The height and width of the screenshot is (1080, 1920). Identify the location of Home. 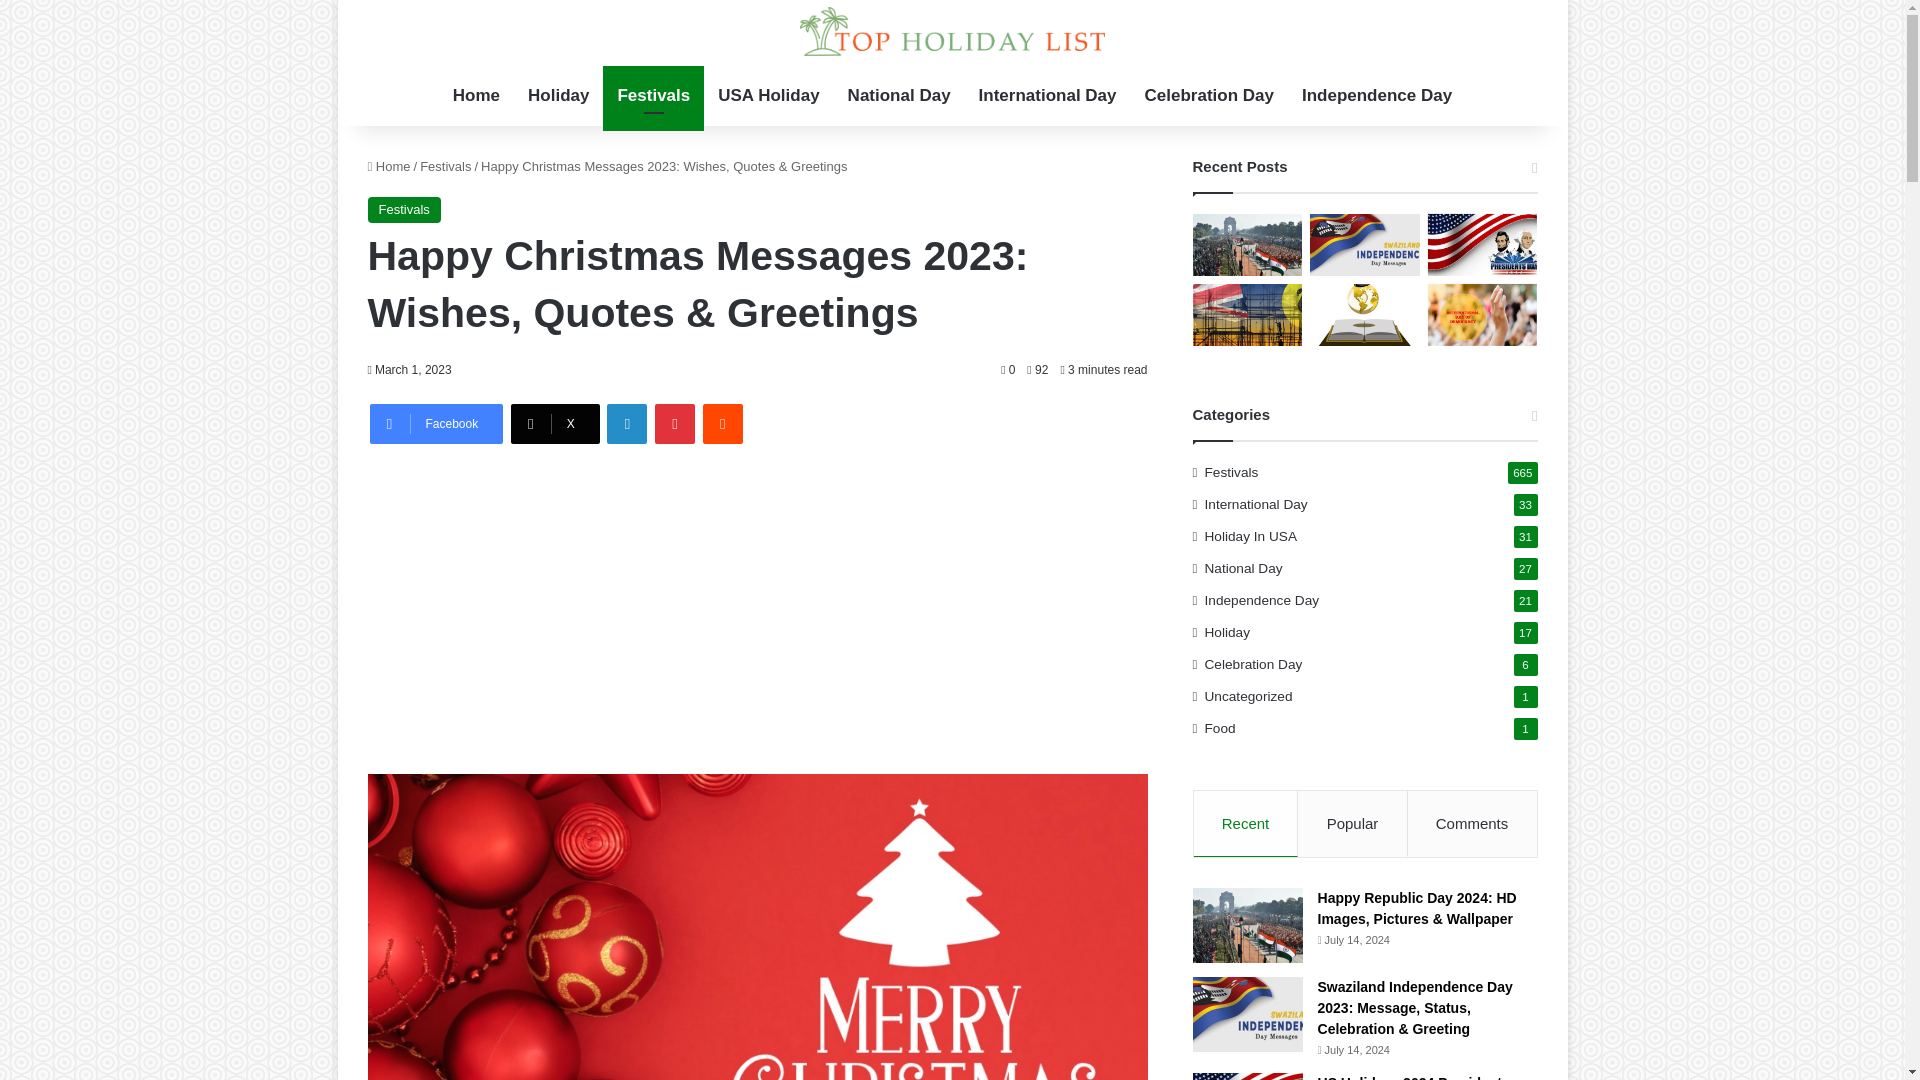
(389, 166).